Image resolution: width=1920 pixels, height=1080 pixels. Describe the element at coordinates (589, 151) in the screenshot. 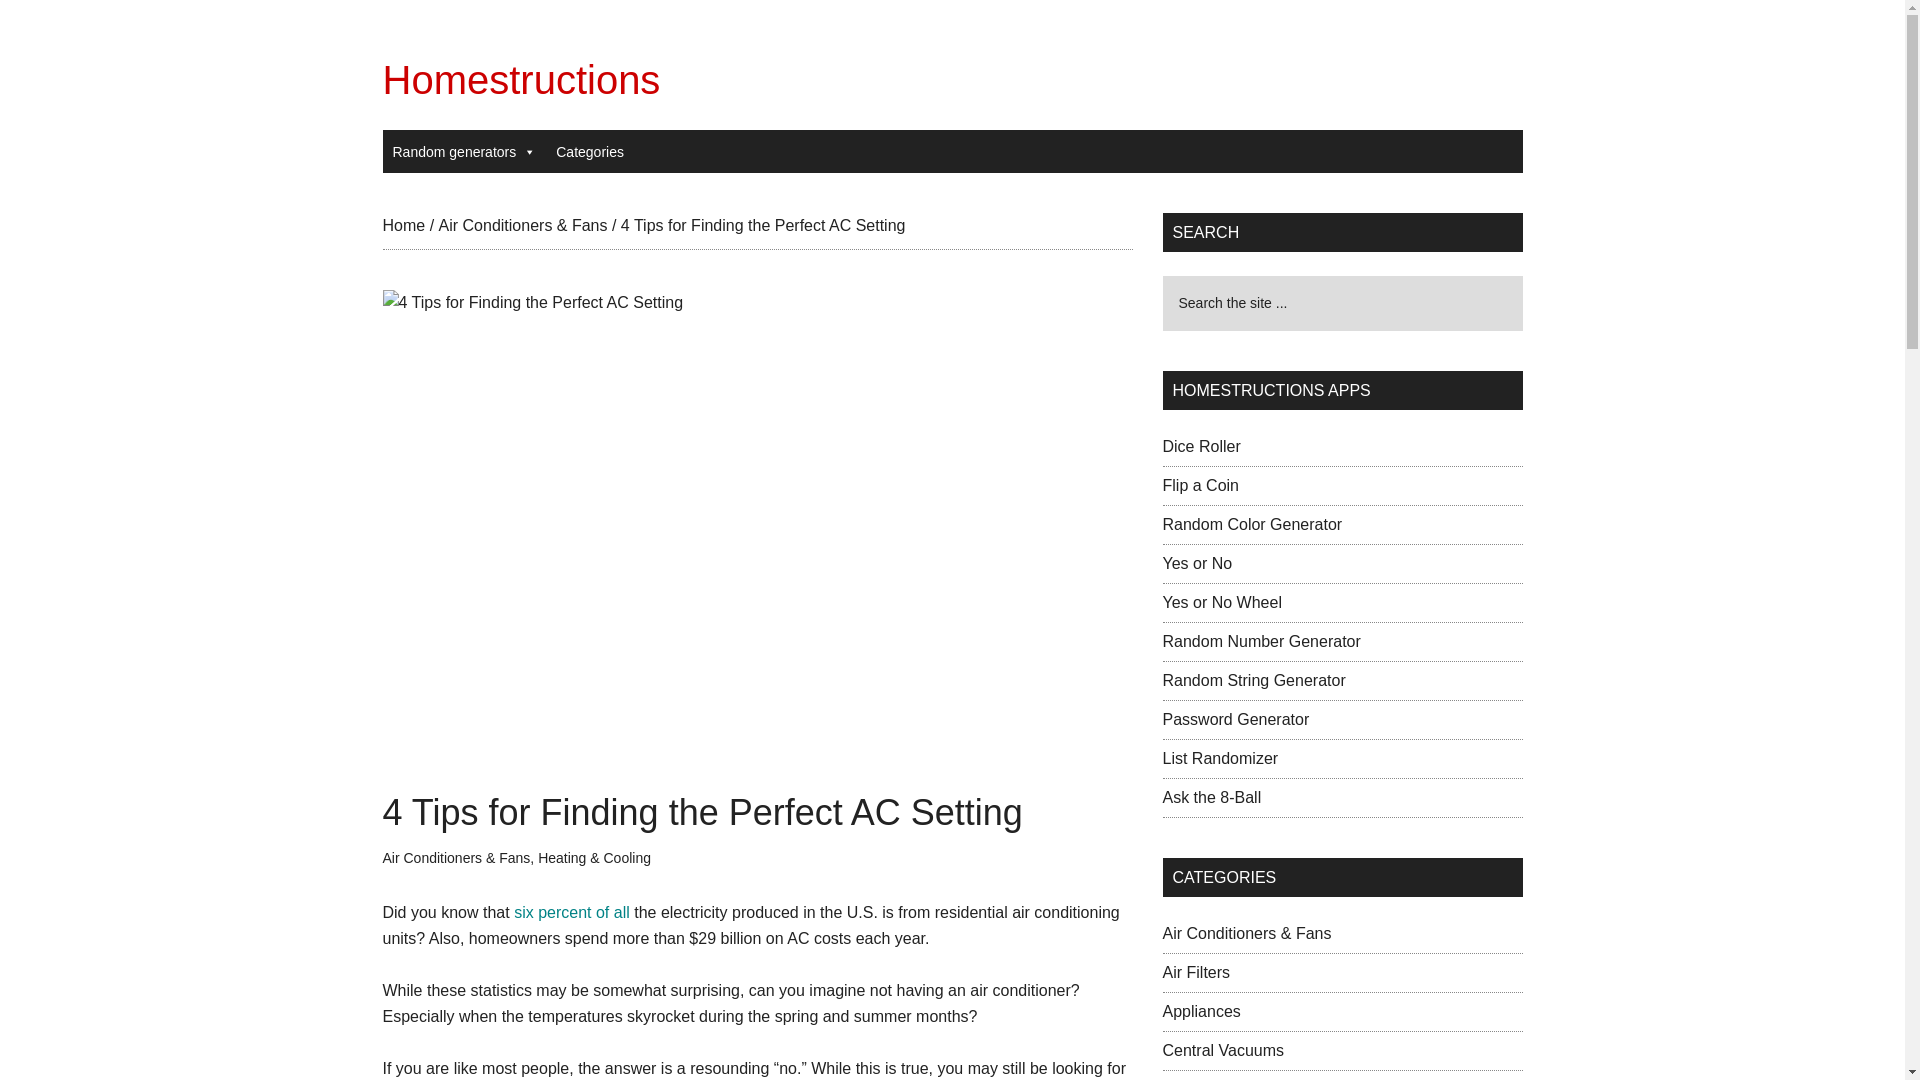

I see `Categories` at that location.